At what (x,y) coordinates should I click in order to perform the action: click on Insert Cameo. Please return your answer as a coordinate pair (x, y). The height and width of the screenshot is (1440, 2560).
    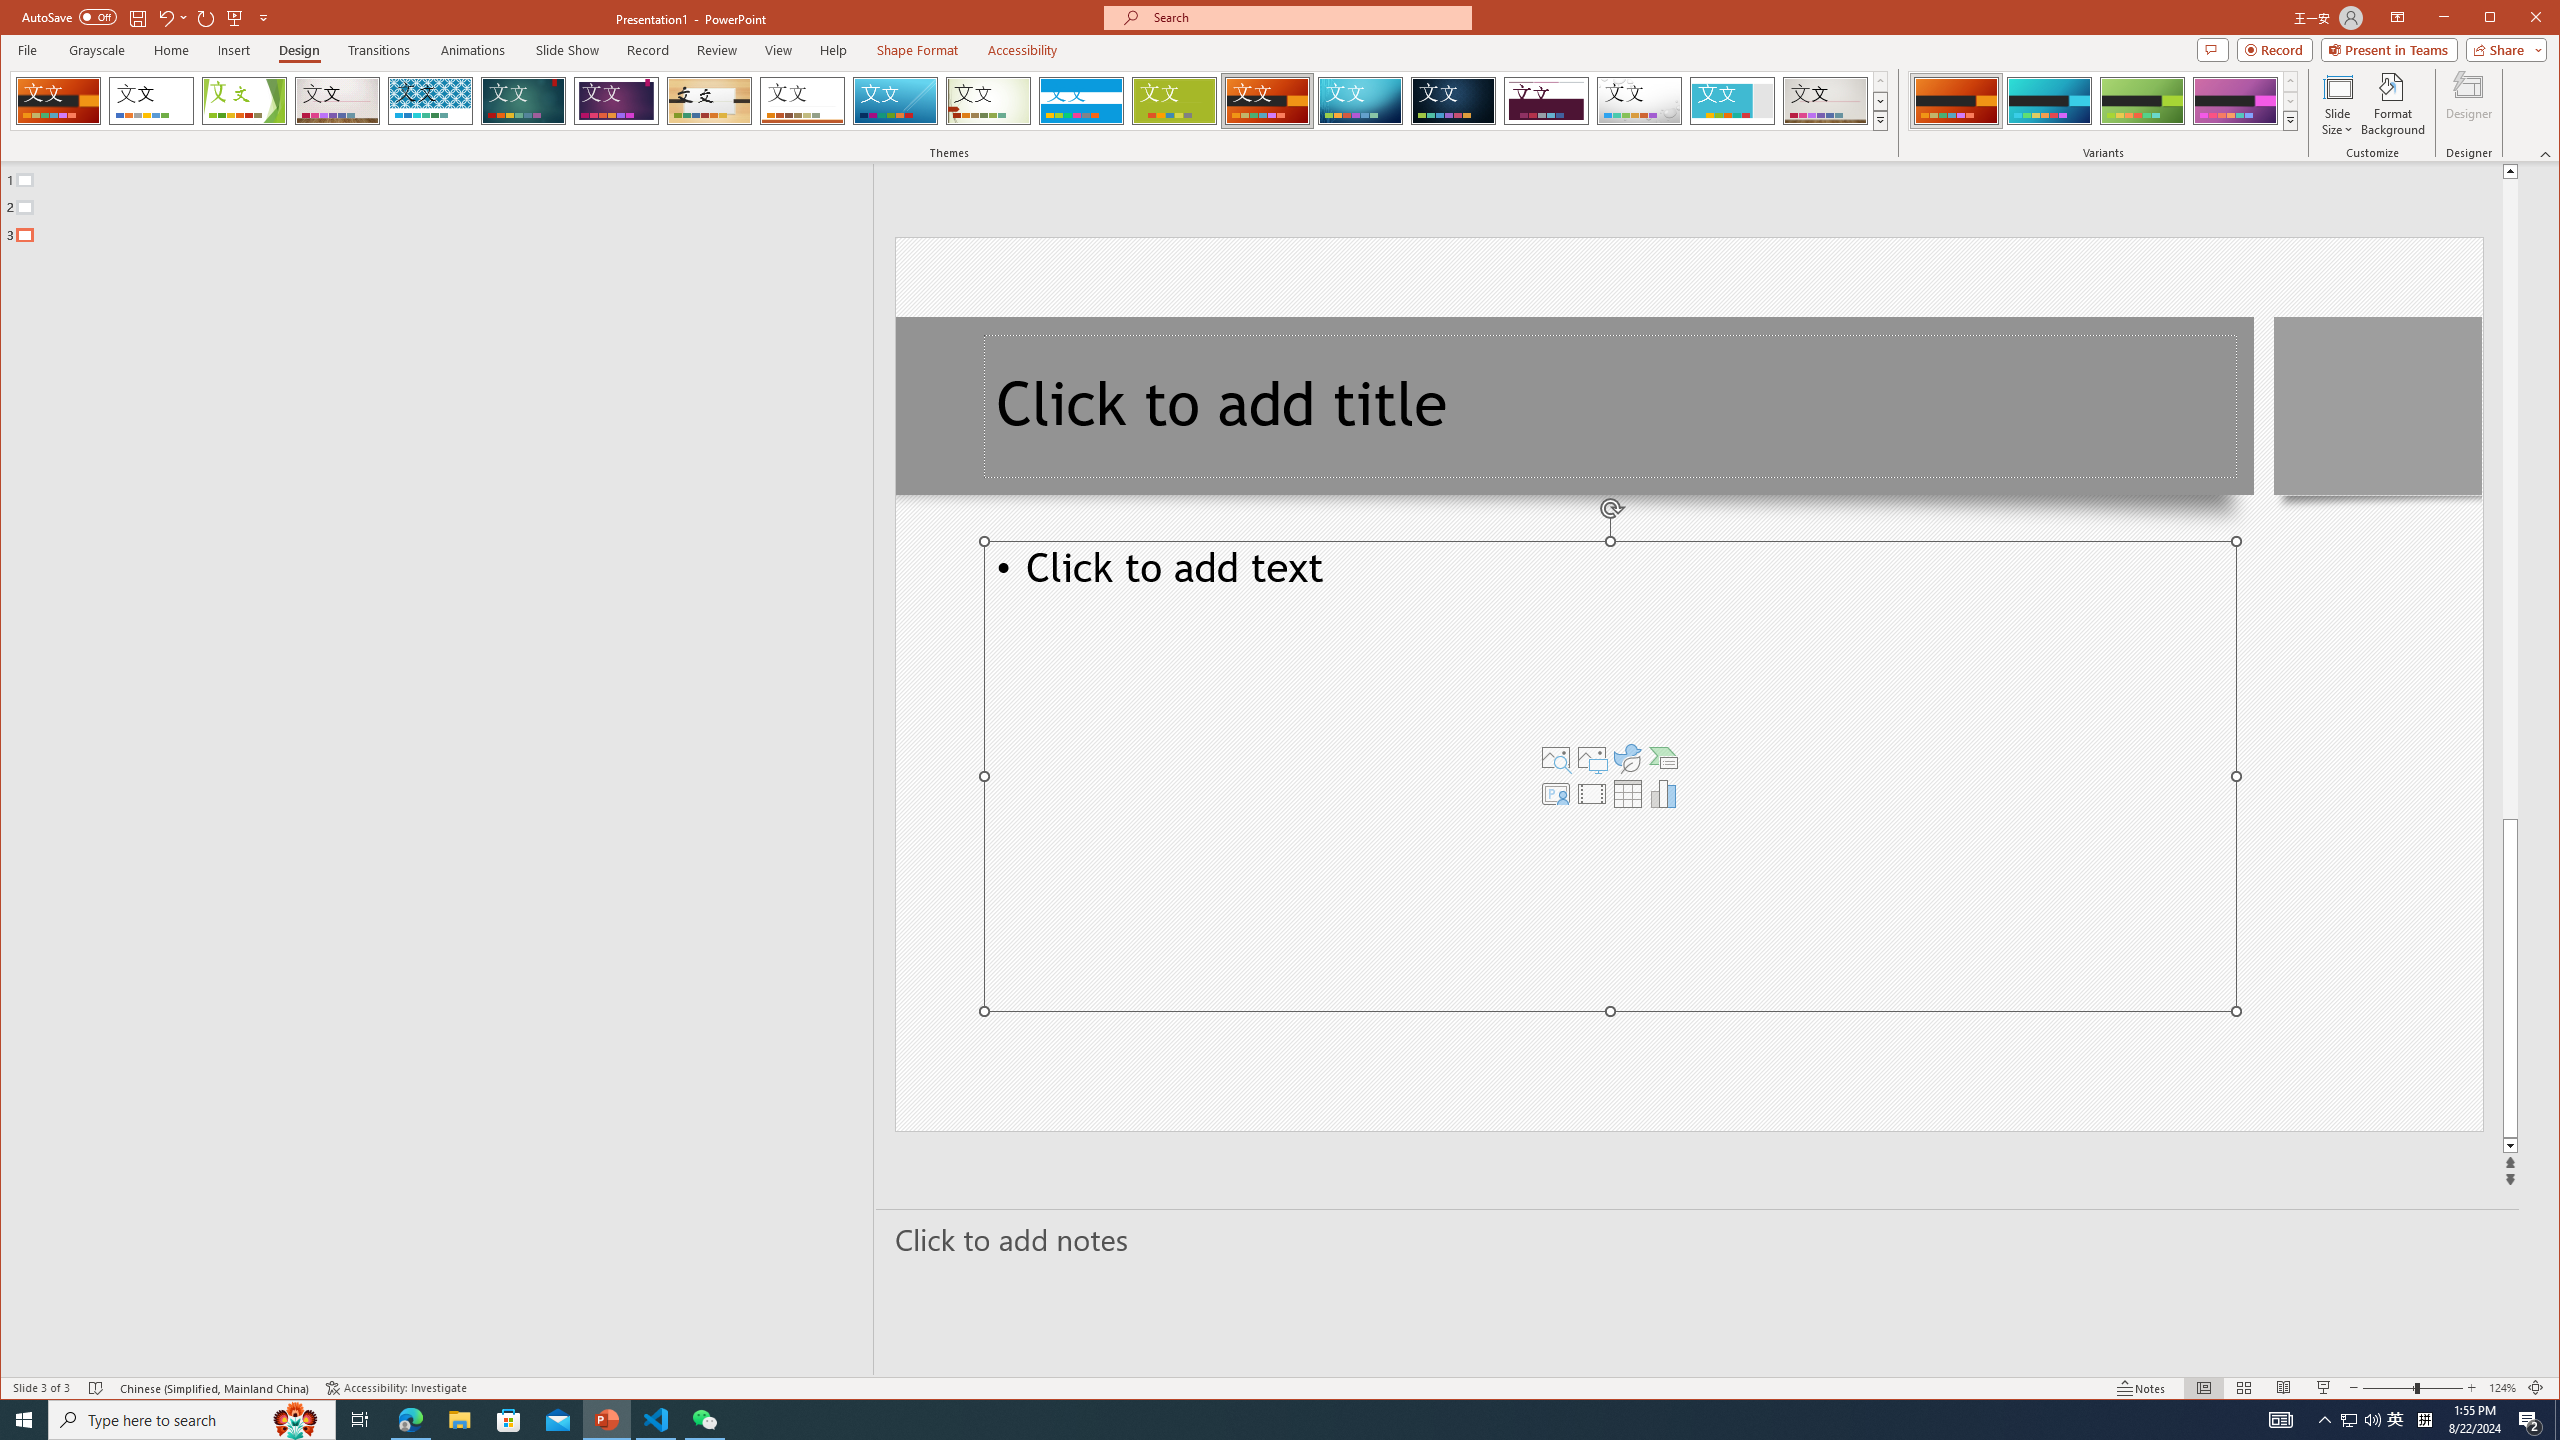
    Looking at the image, I should click on (1556, 793).